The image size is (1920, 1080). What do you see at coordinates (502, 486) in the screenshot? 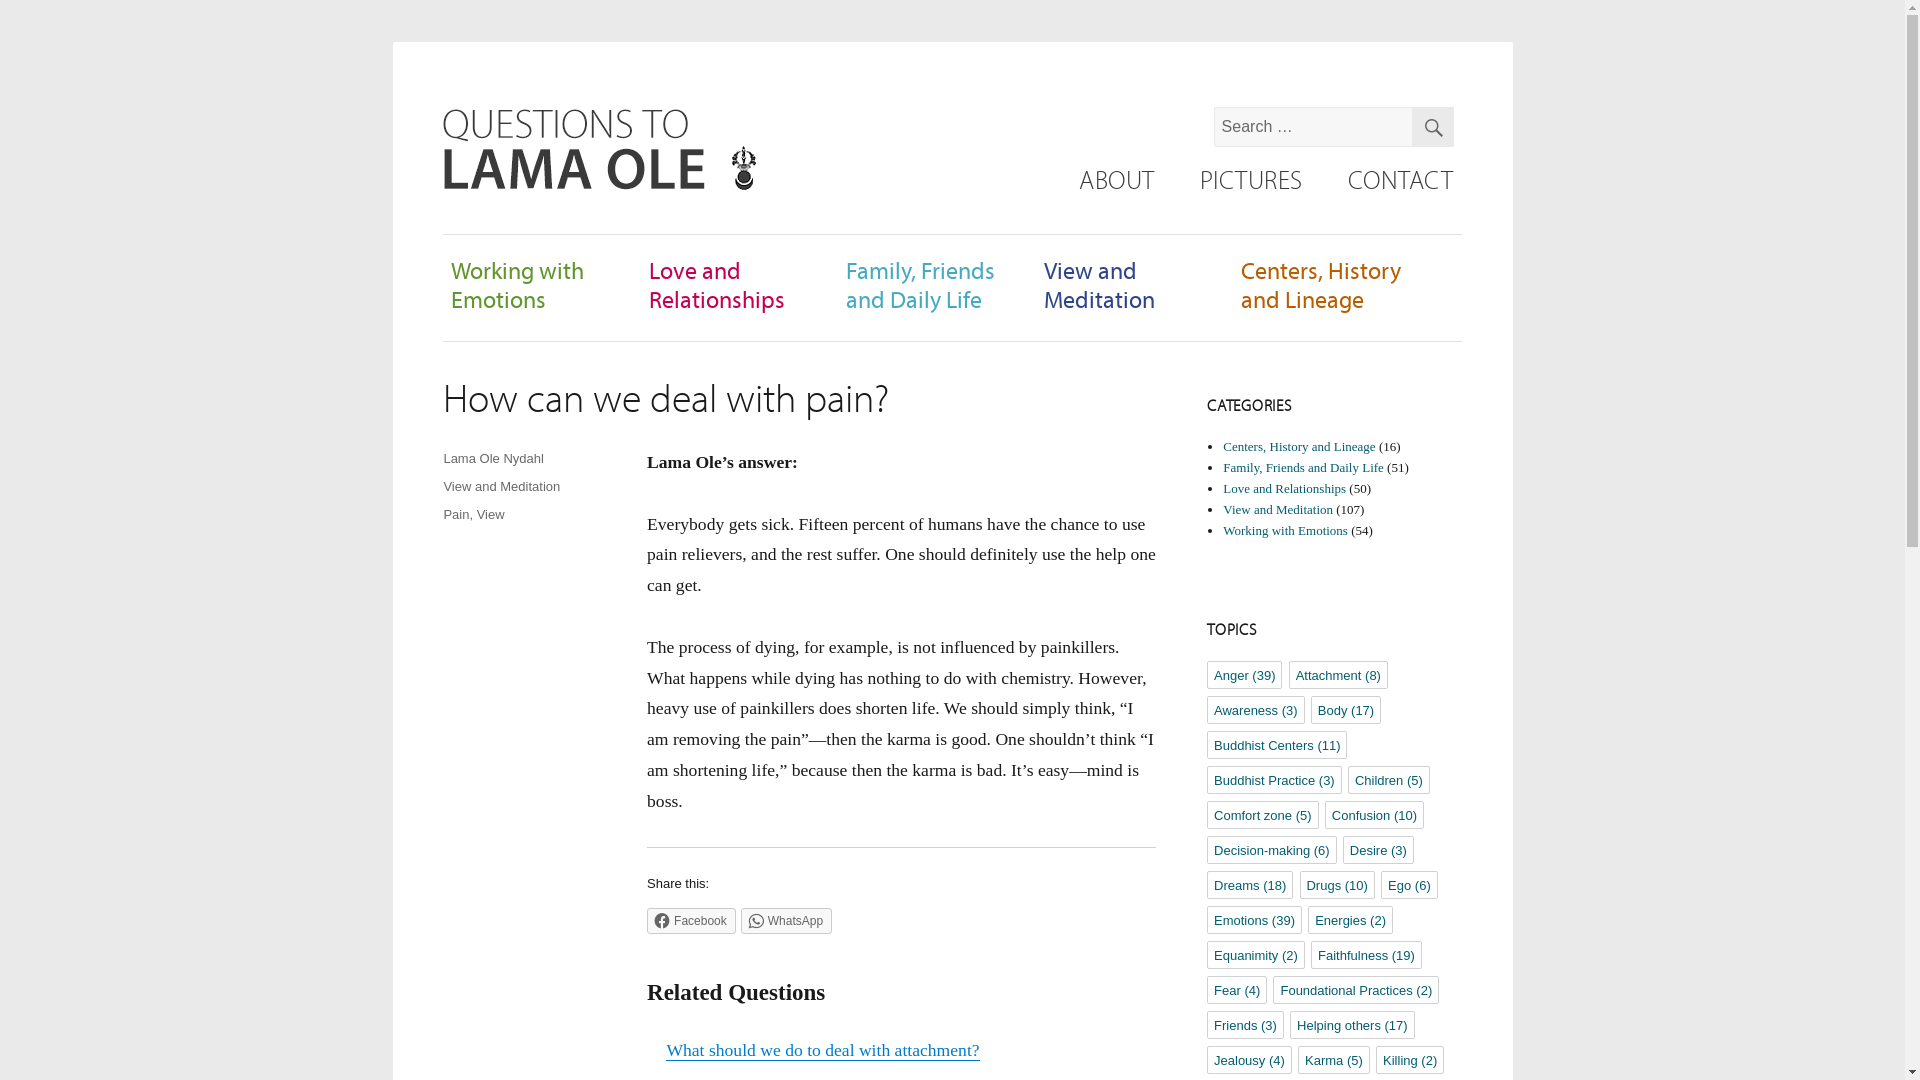
I see `View and Meditation` at bounding box center [502, 486].